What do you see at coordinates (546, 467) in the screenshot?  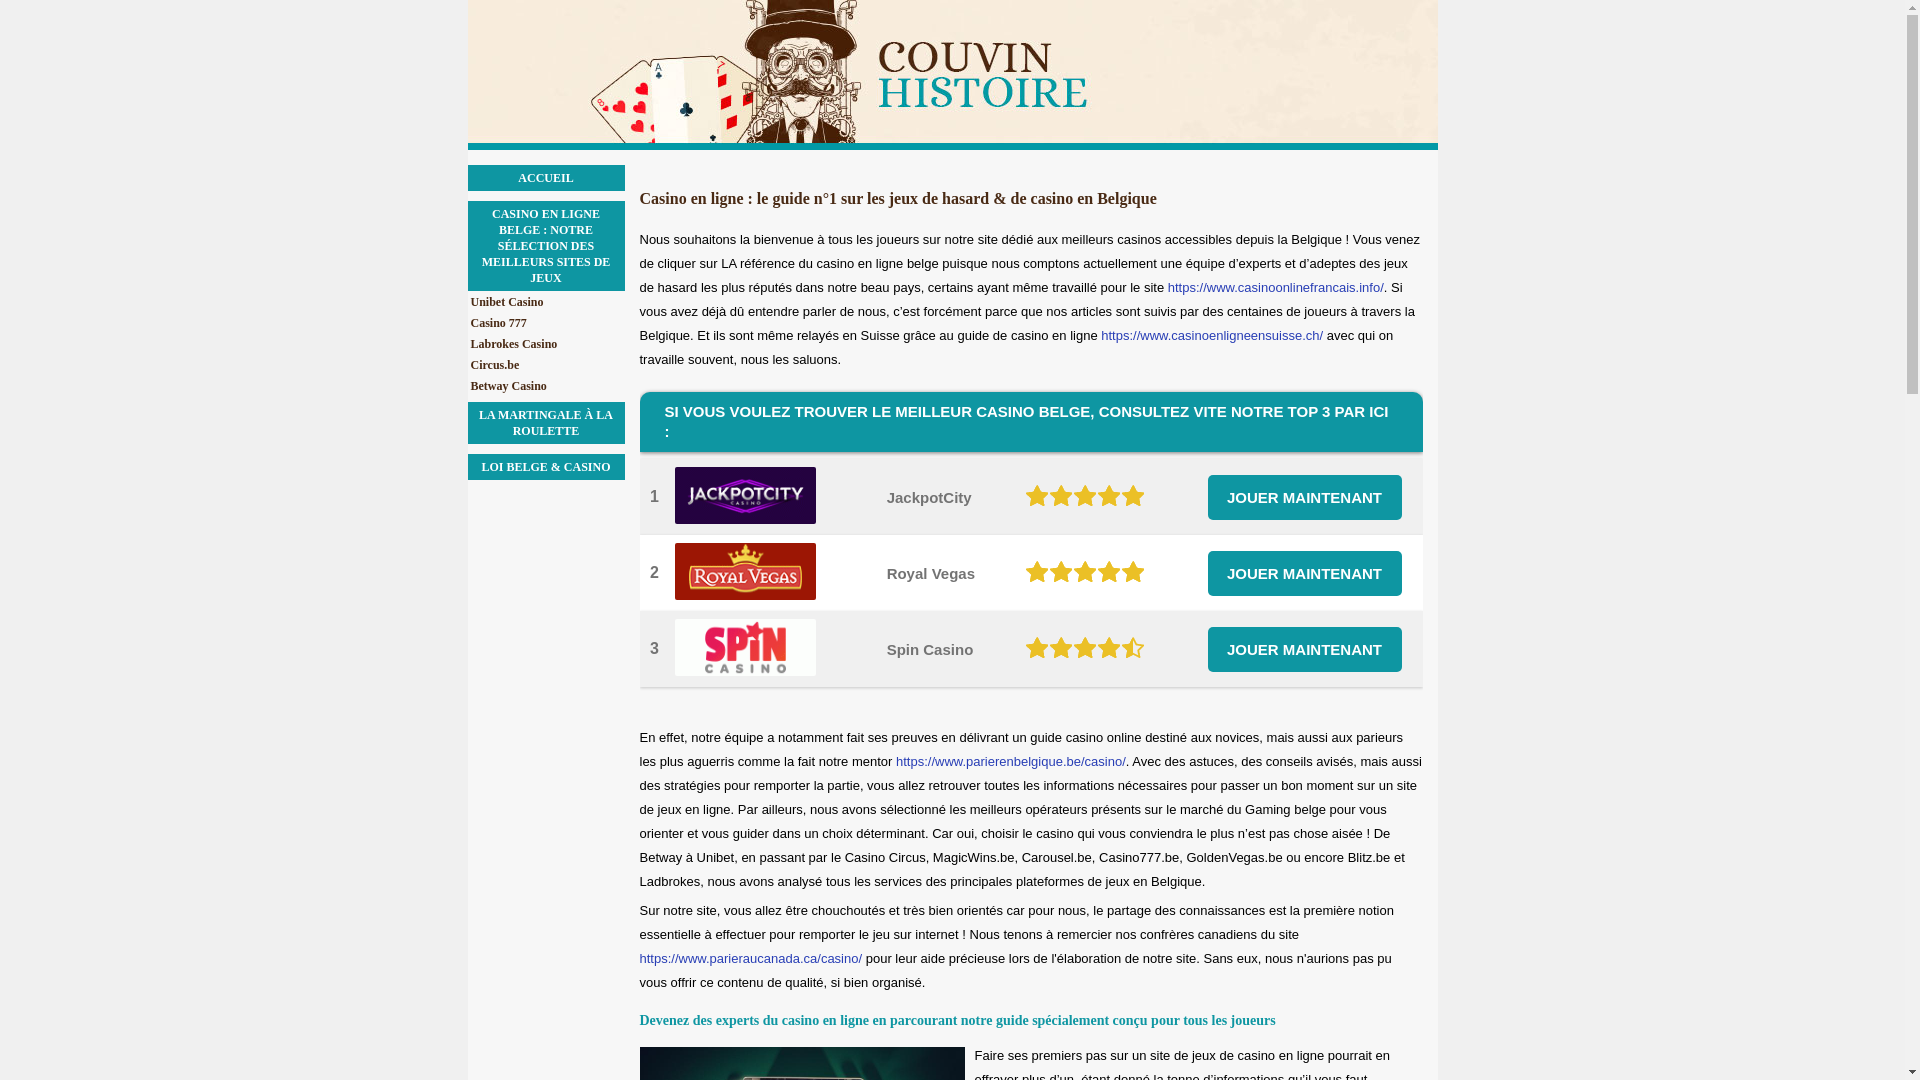 I see `LOI BELGE & CASINO` at bounding box center [546, 467].